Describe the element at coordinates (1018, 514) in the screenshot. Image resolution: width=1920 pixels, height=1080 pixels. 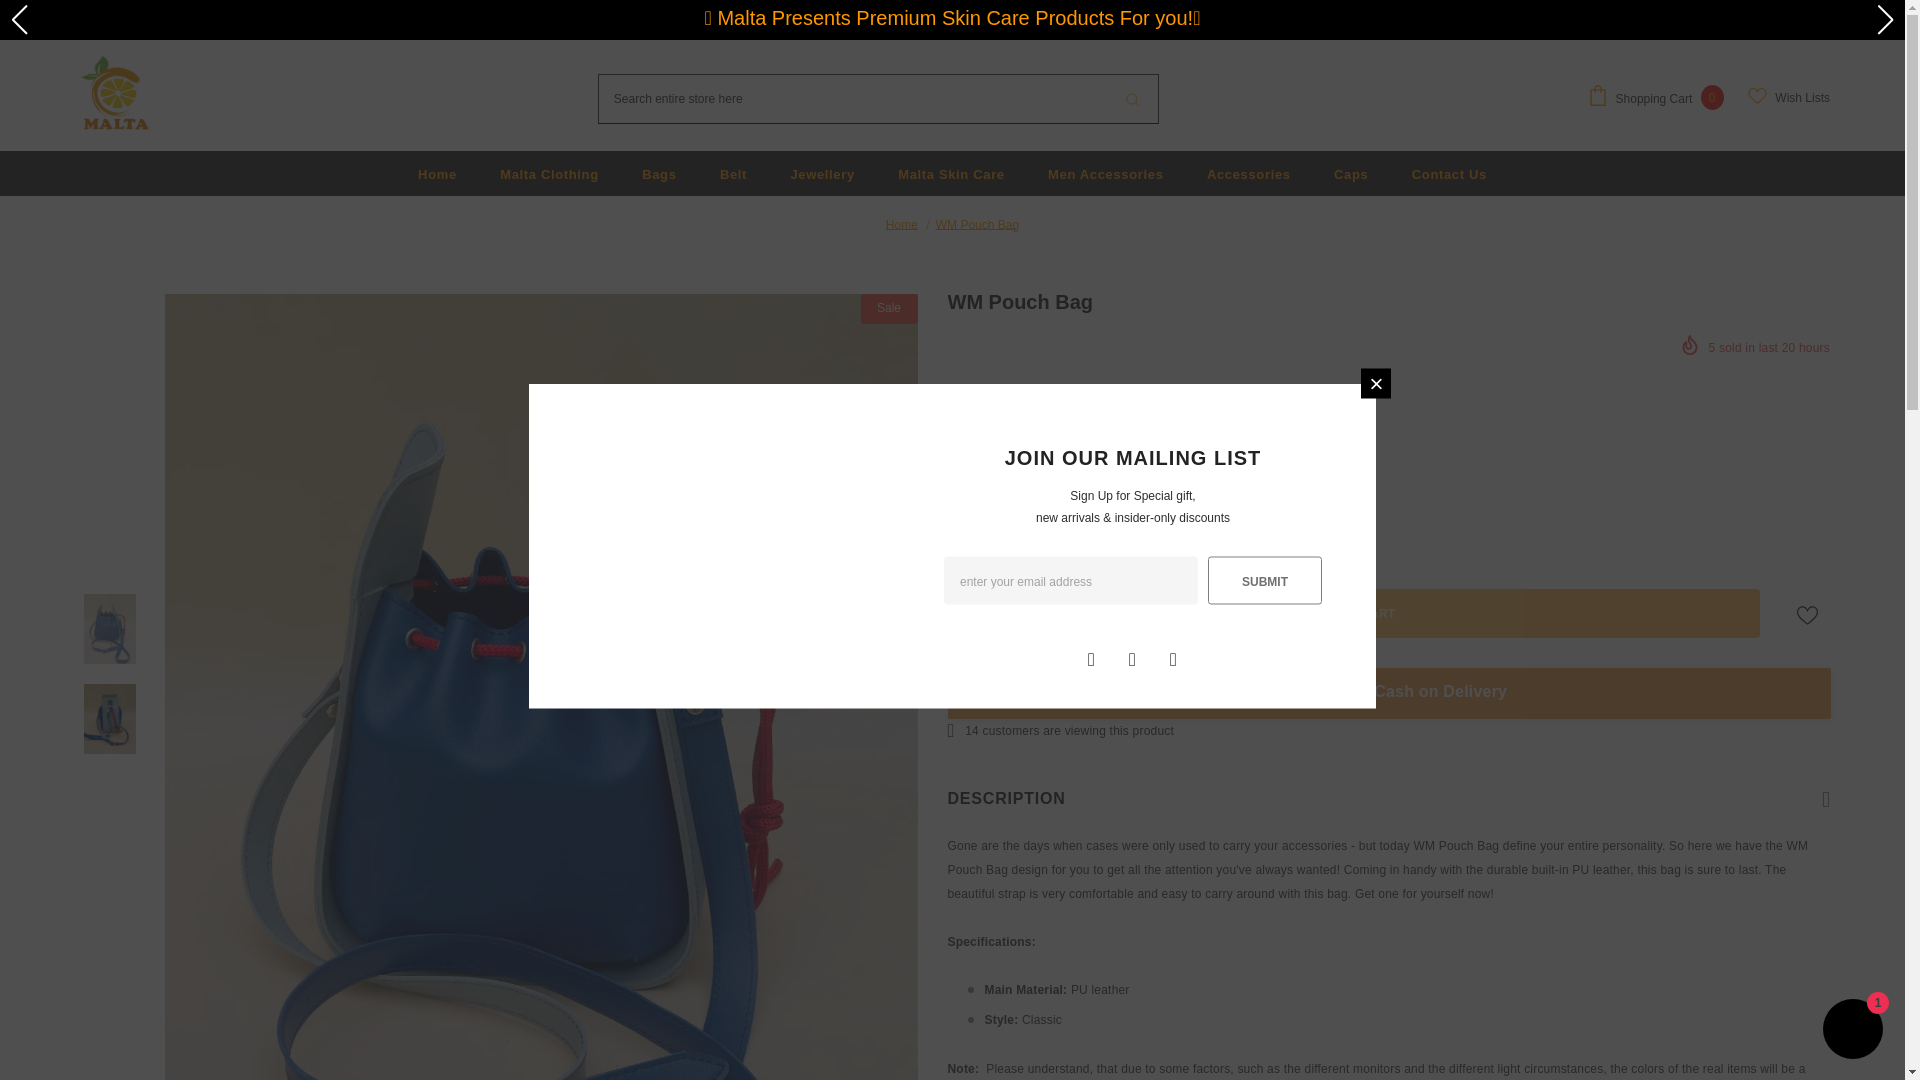
I see `1` at that location.